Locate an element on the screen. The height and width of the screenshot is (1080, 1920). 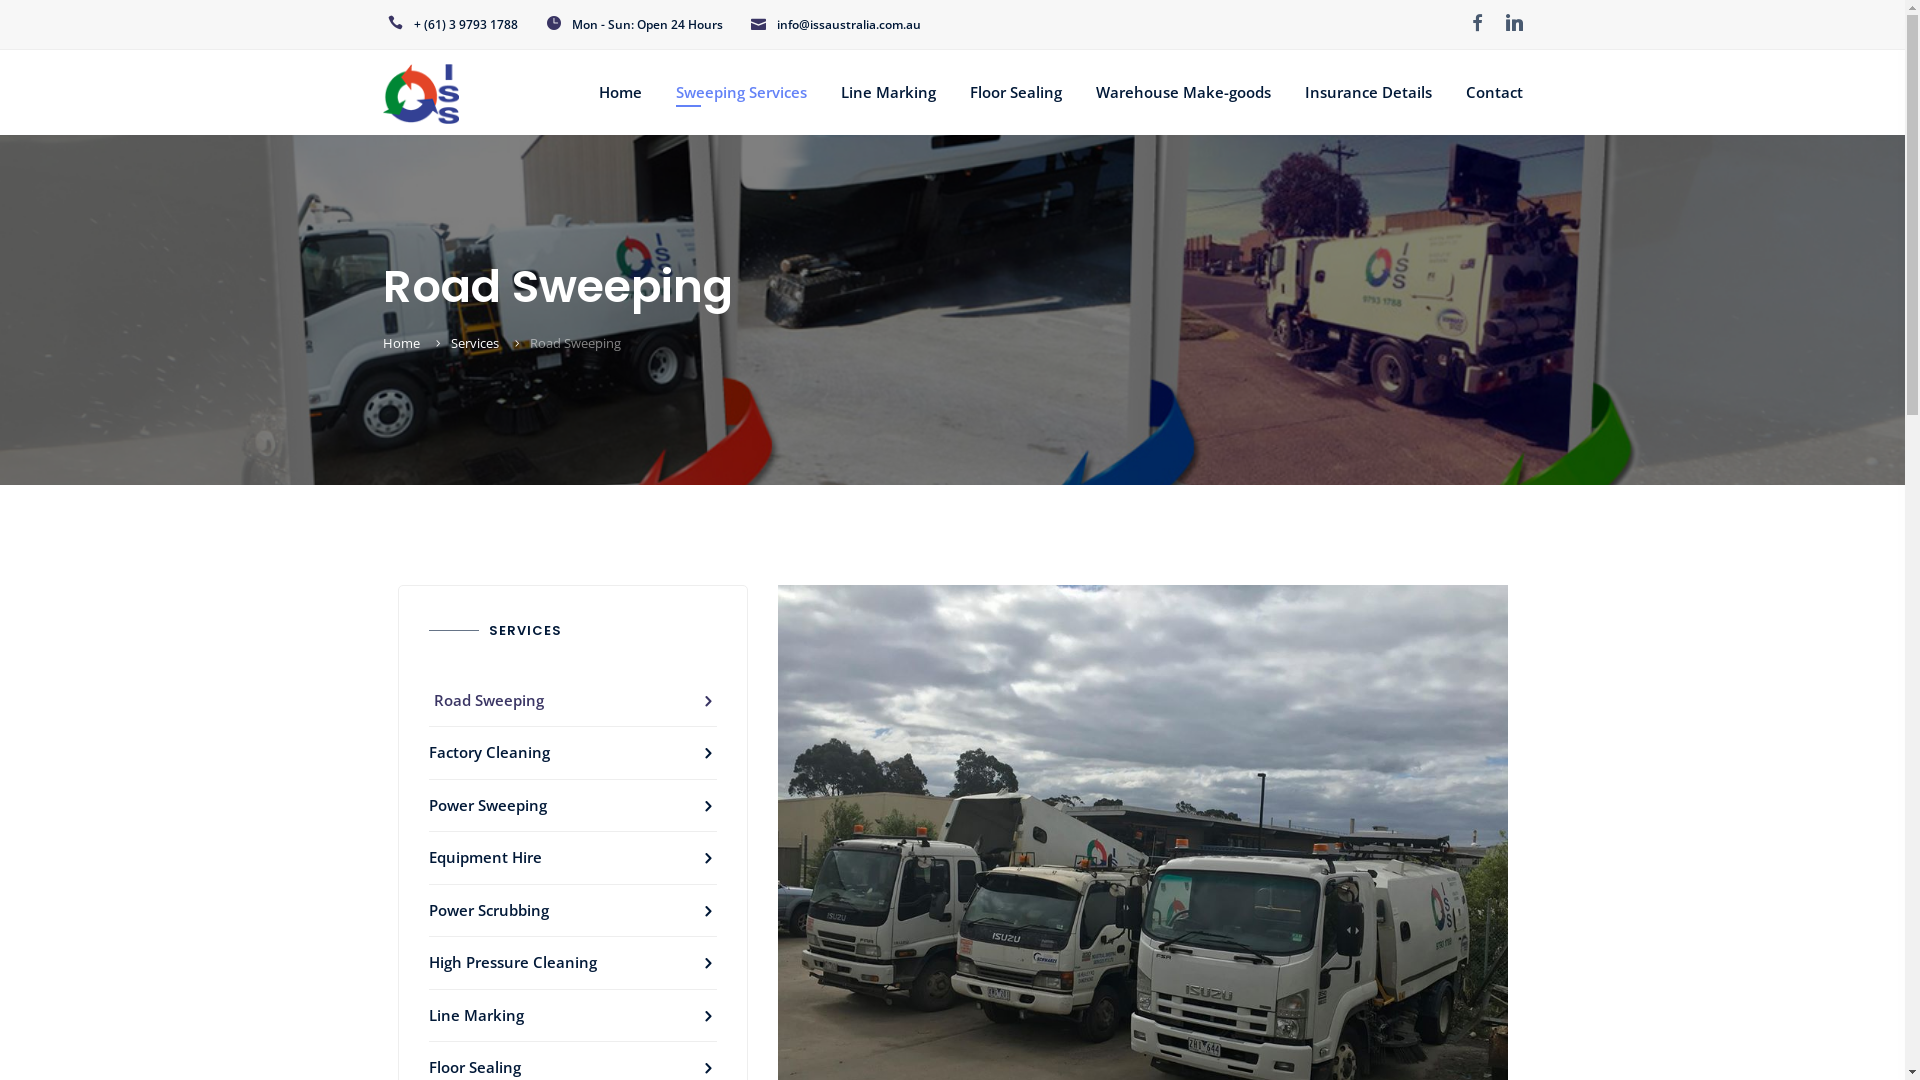
Road Sweeping is located at coordinates (572, 702).